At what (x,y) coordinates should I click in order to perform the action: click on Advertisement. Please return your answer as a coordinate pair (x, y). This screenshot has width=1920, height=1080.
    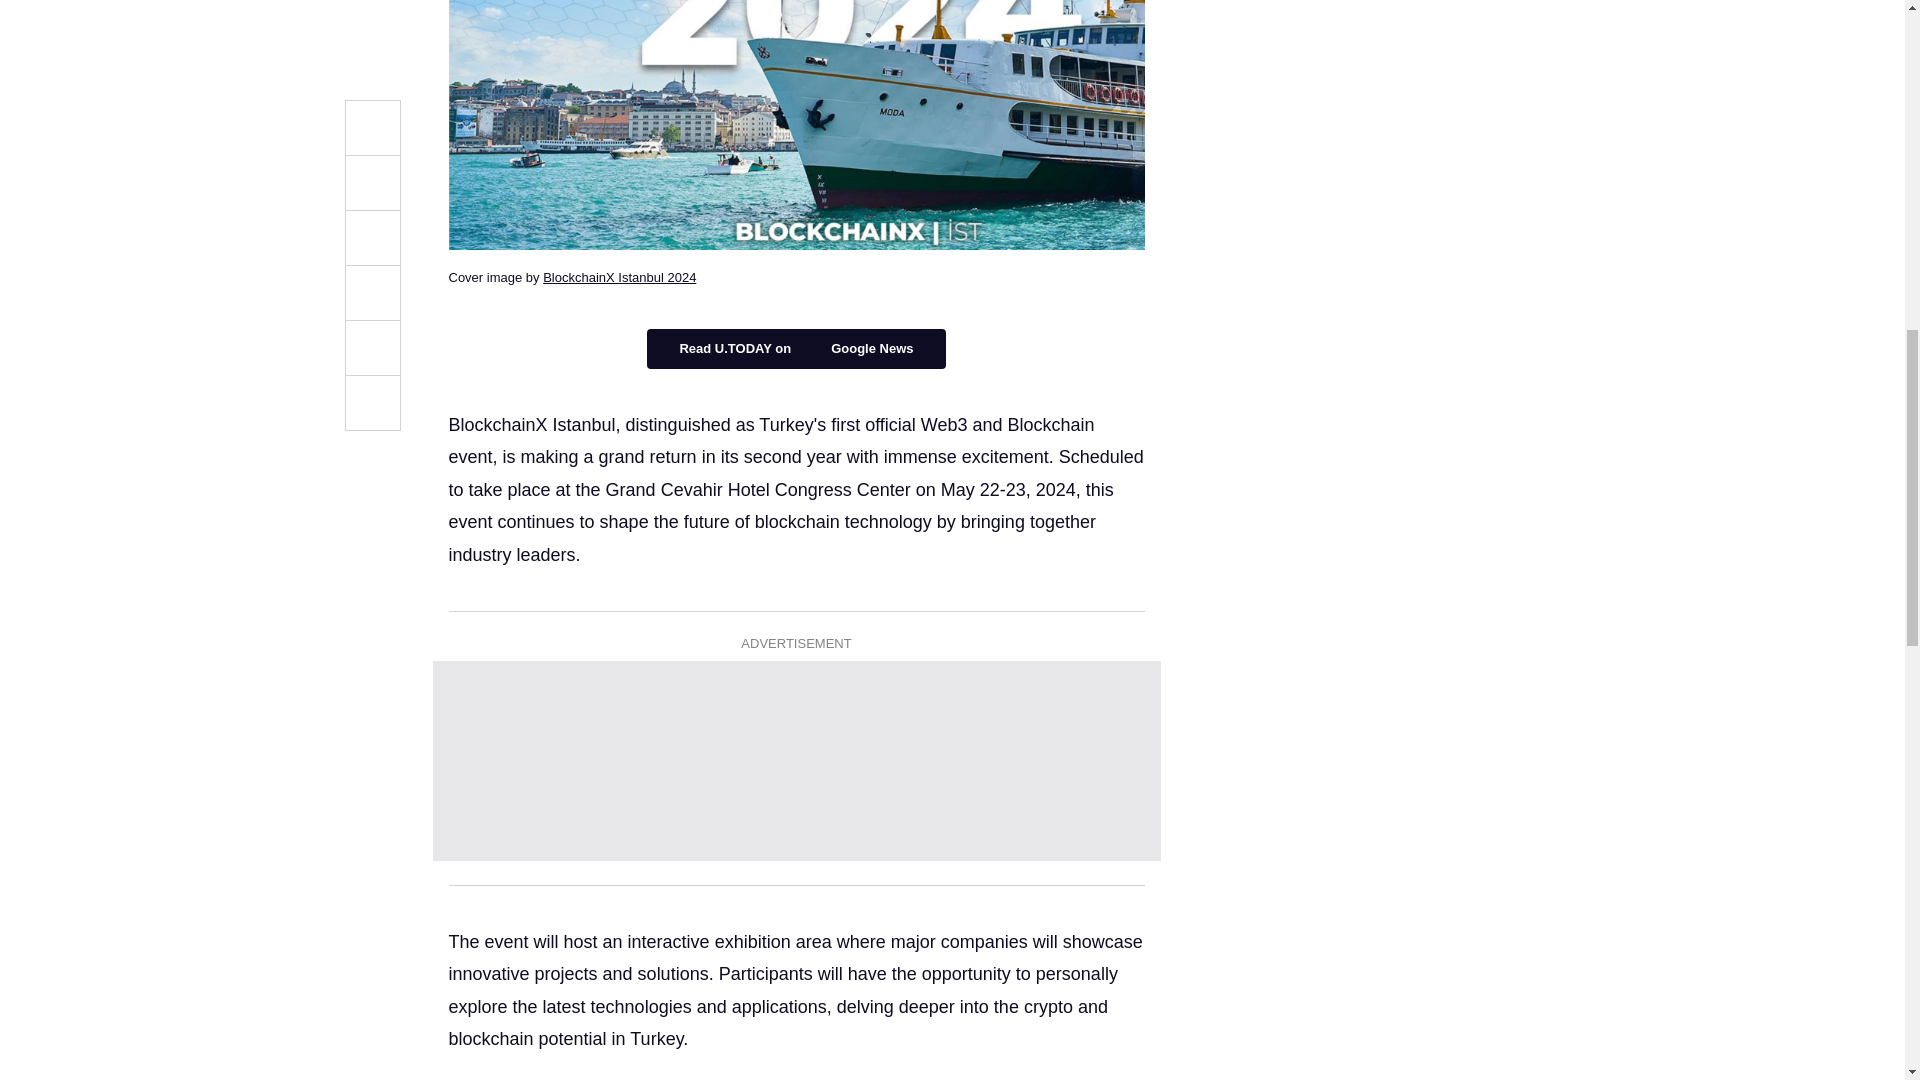
    Looking at the image, I should click on (796, 760).